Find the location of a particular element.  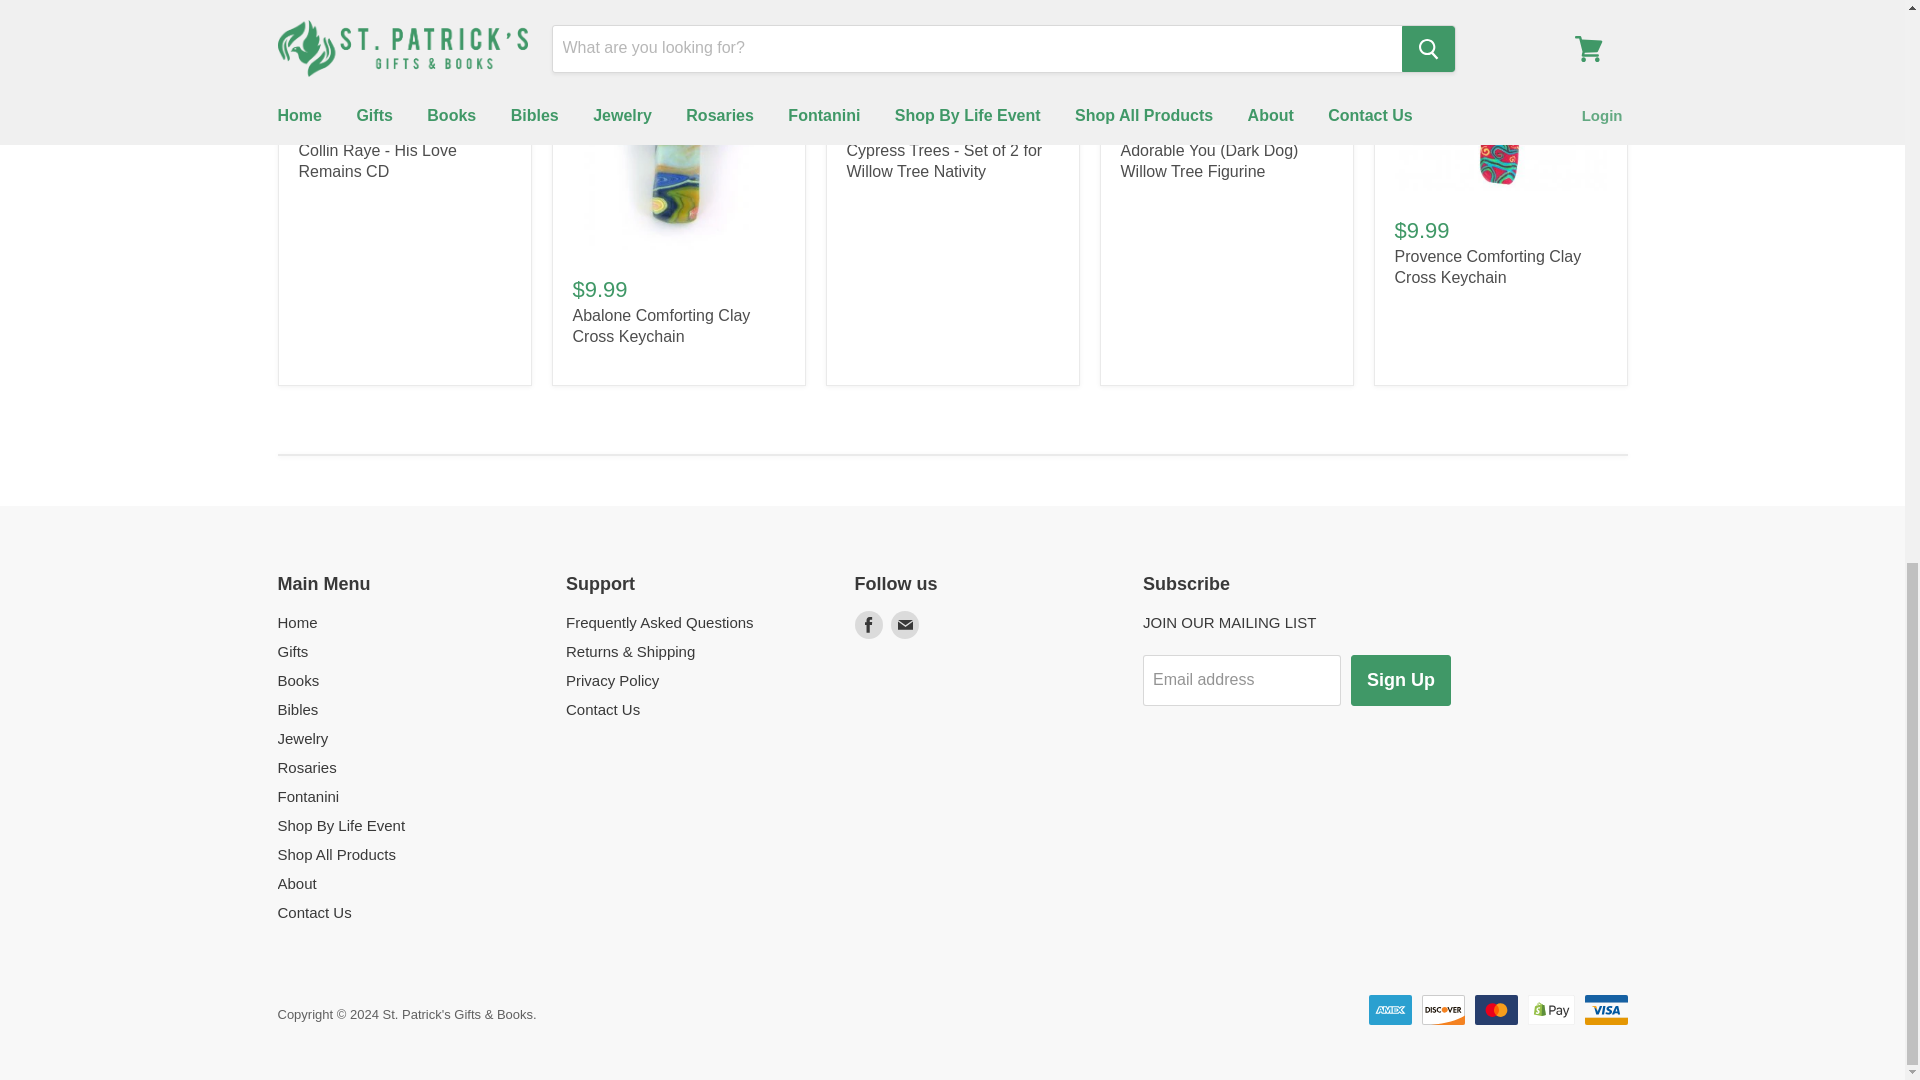

E-mail is located at coordinates (903, 624).